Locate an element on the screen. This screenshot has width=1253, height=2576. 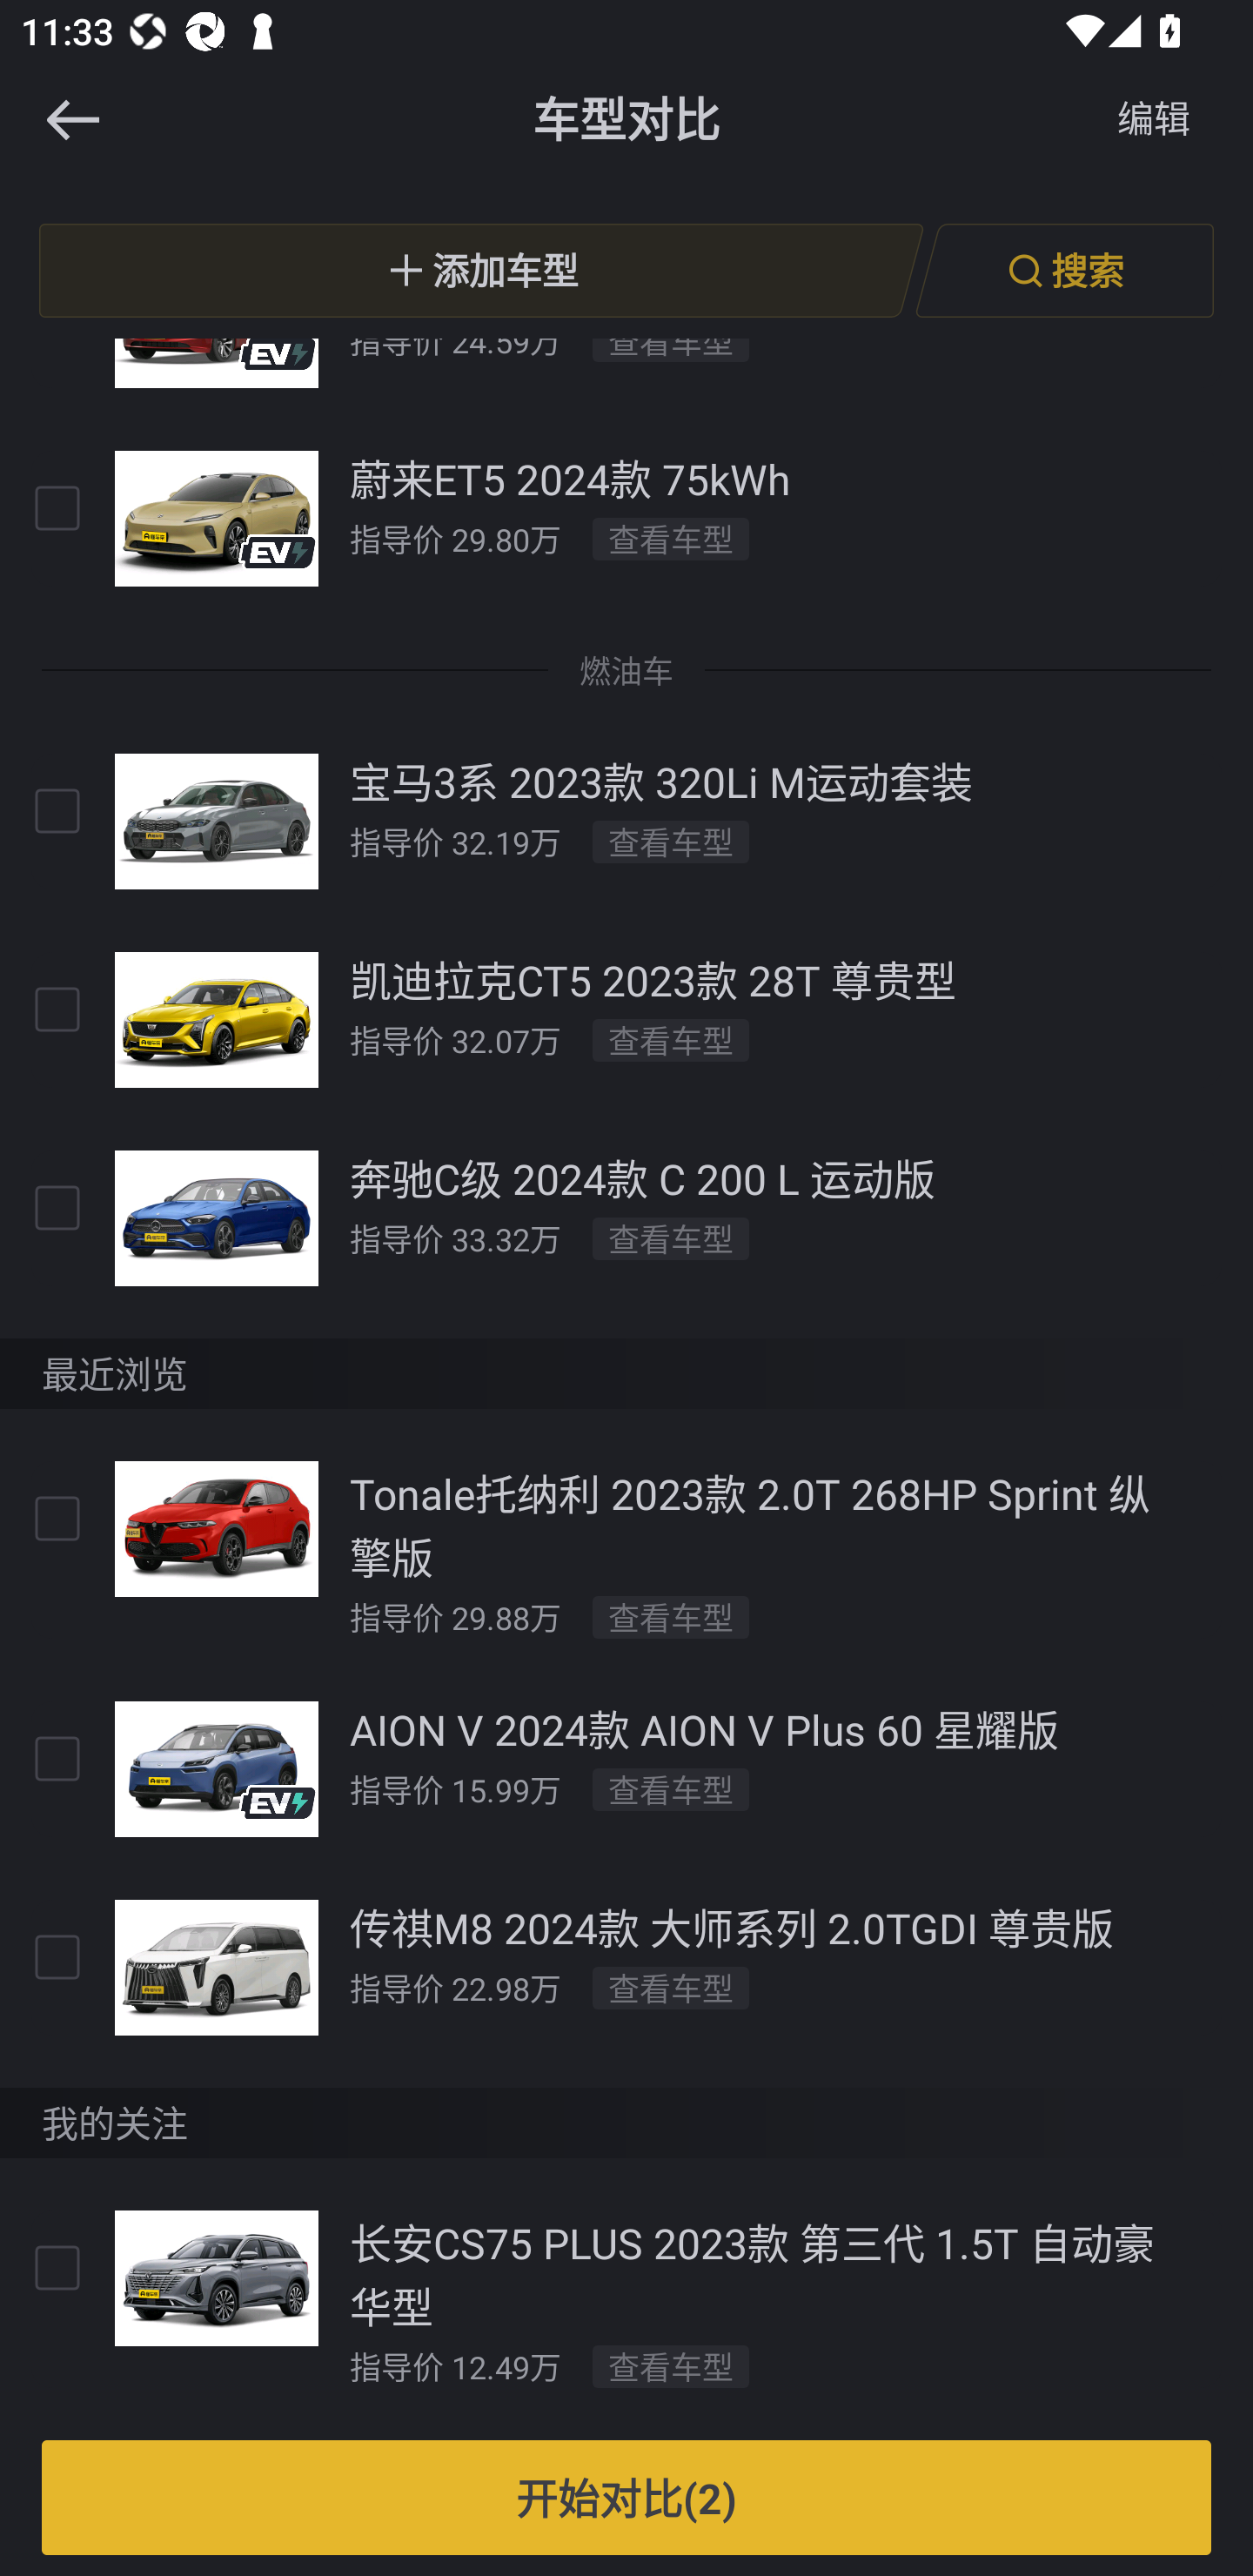
查看车型 is located at coordinates (671, 1239).